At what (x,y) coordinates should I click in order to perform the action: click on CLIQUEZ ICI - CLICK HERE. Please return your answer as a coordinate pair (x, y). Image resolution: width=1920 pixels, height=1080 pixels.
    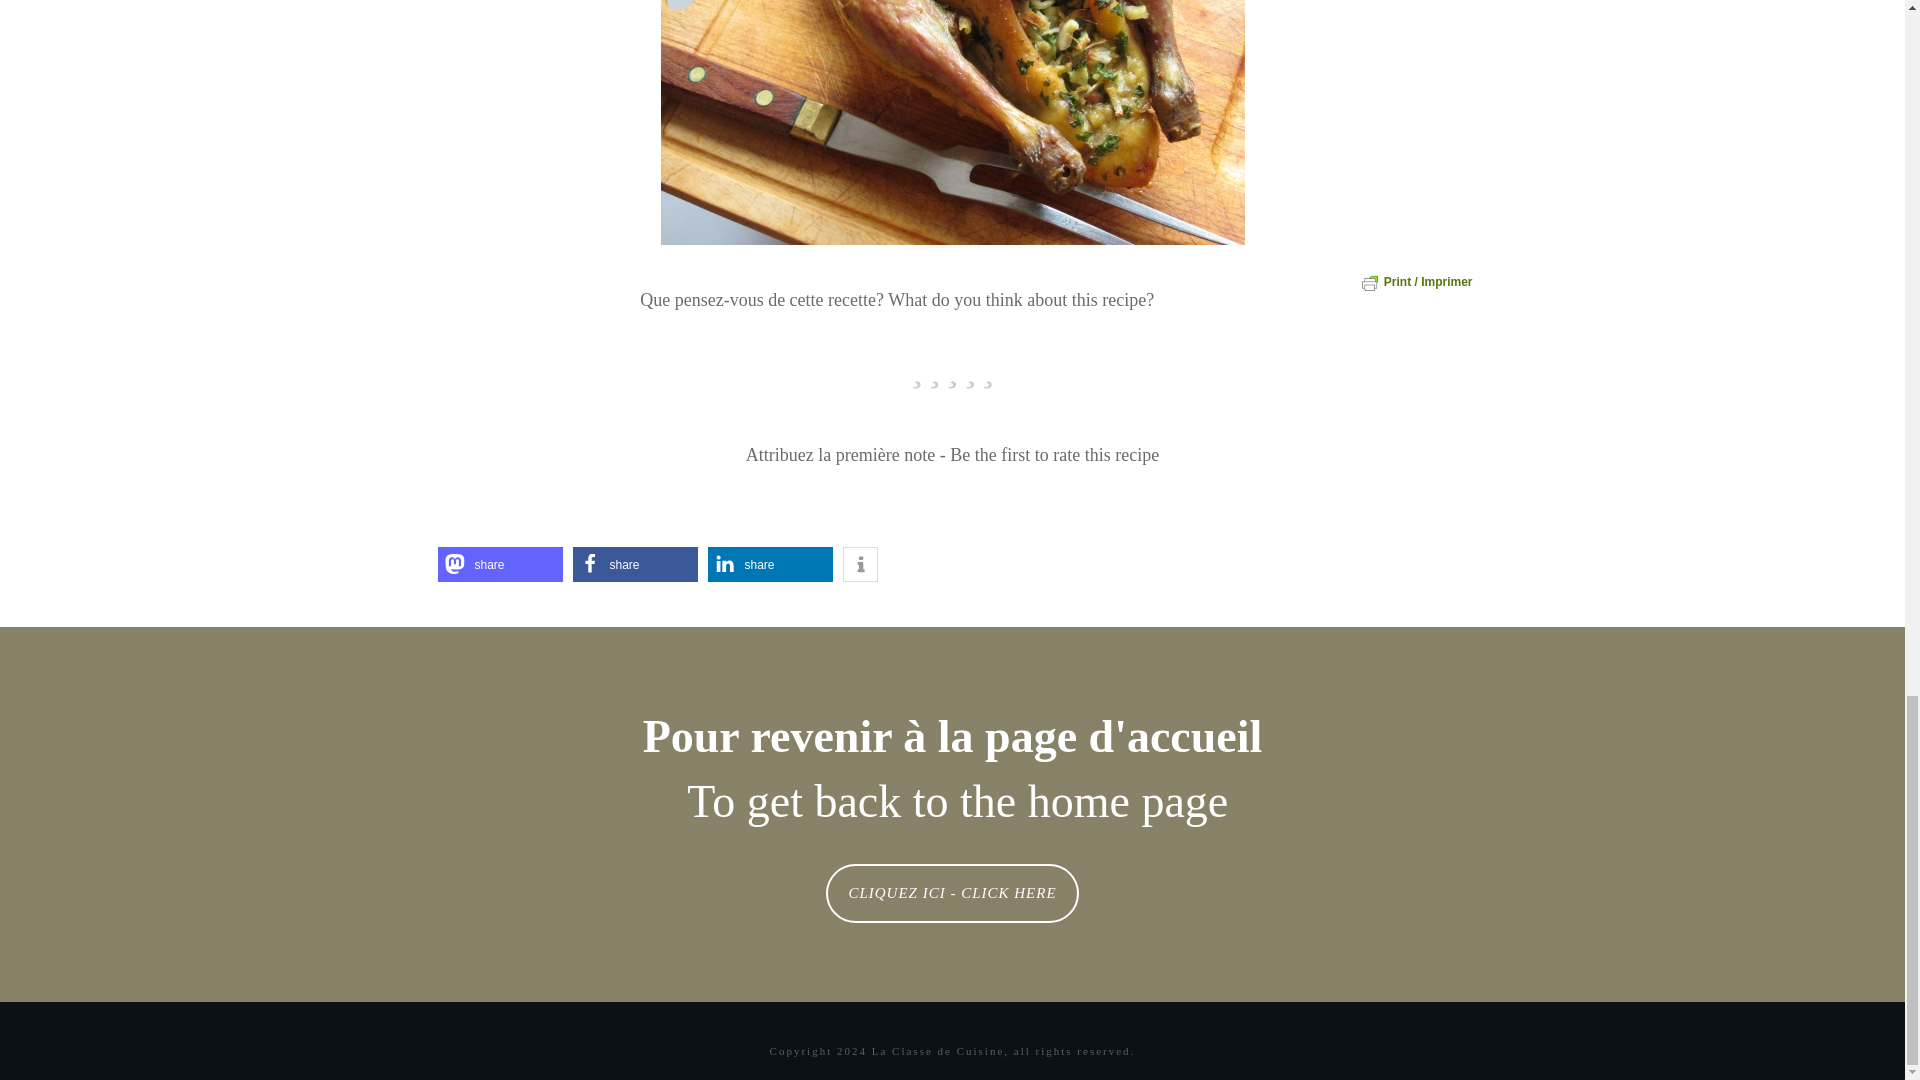
    Looking at the image, I should click on (951, 893).